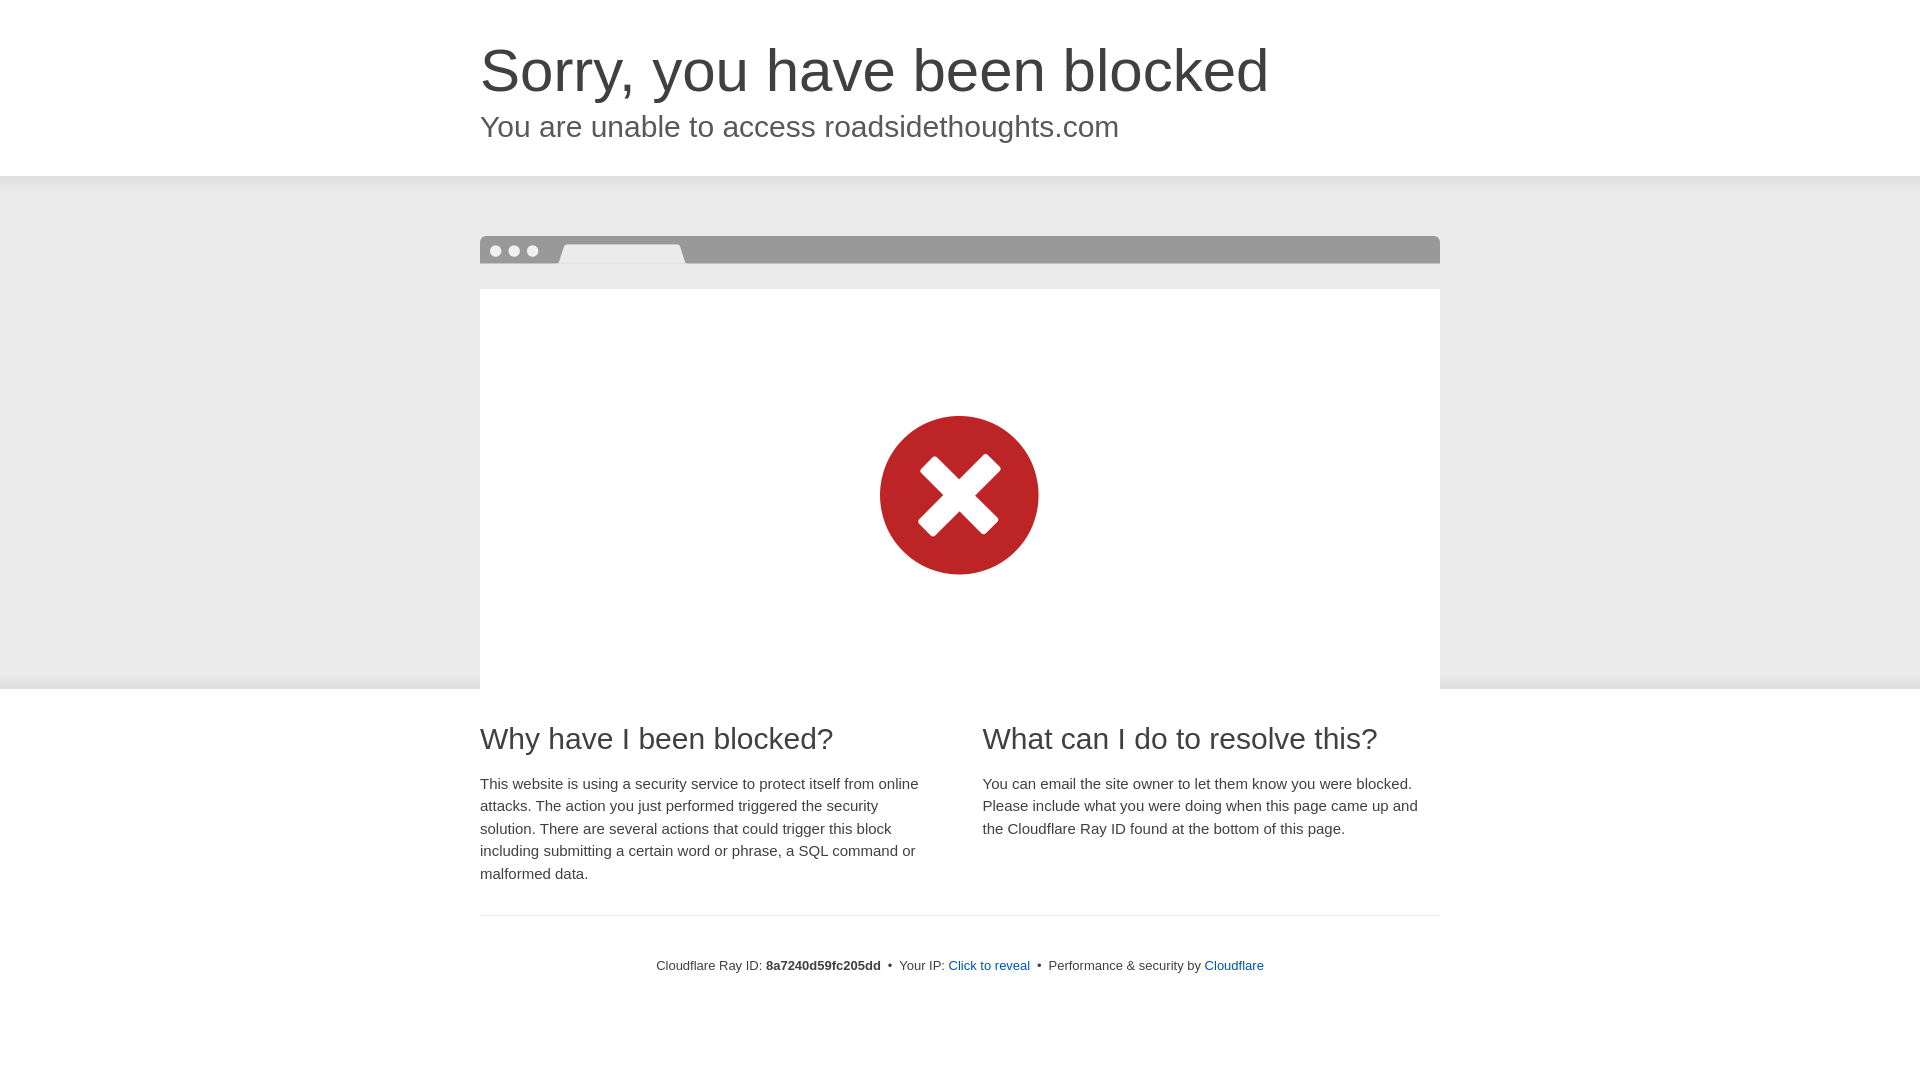 The height and width of the screenshot is (1080, 1920). I want to click on Cloudflare, so click(1234, 965).